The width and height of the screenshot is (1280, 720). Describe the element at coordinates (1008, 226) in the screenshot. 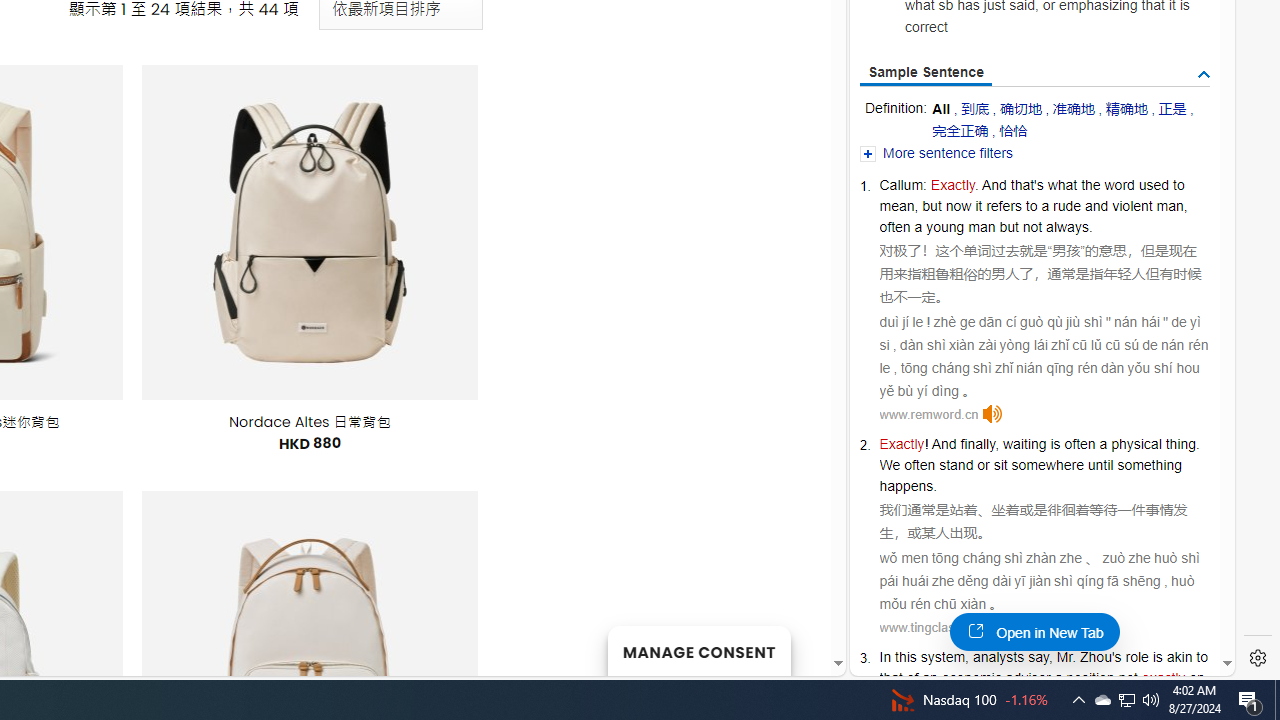

I see `but` at that location.